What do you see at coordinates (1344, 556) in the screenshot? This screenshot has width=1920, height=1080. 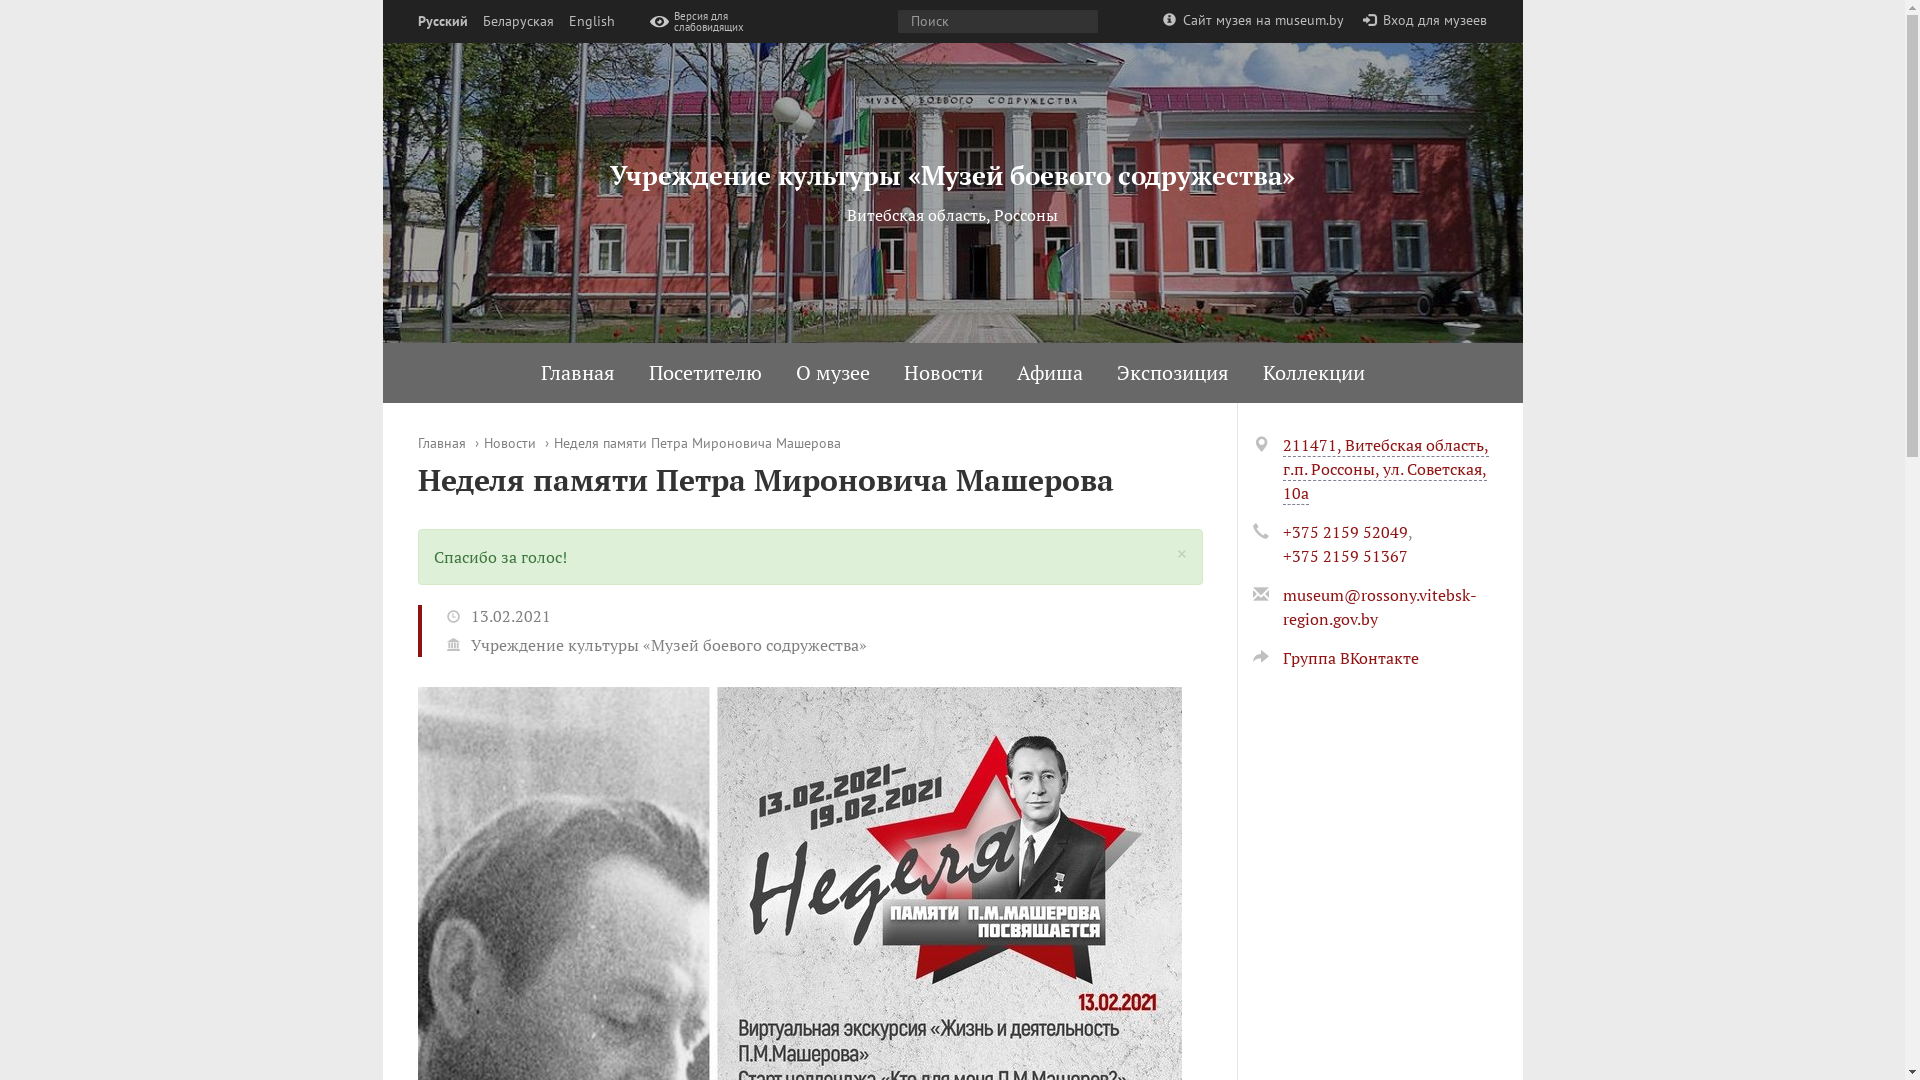 I see `+375 2159 51367` at bounding box center [1344, 556].